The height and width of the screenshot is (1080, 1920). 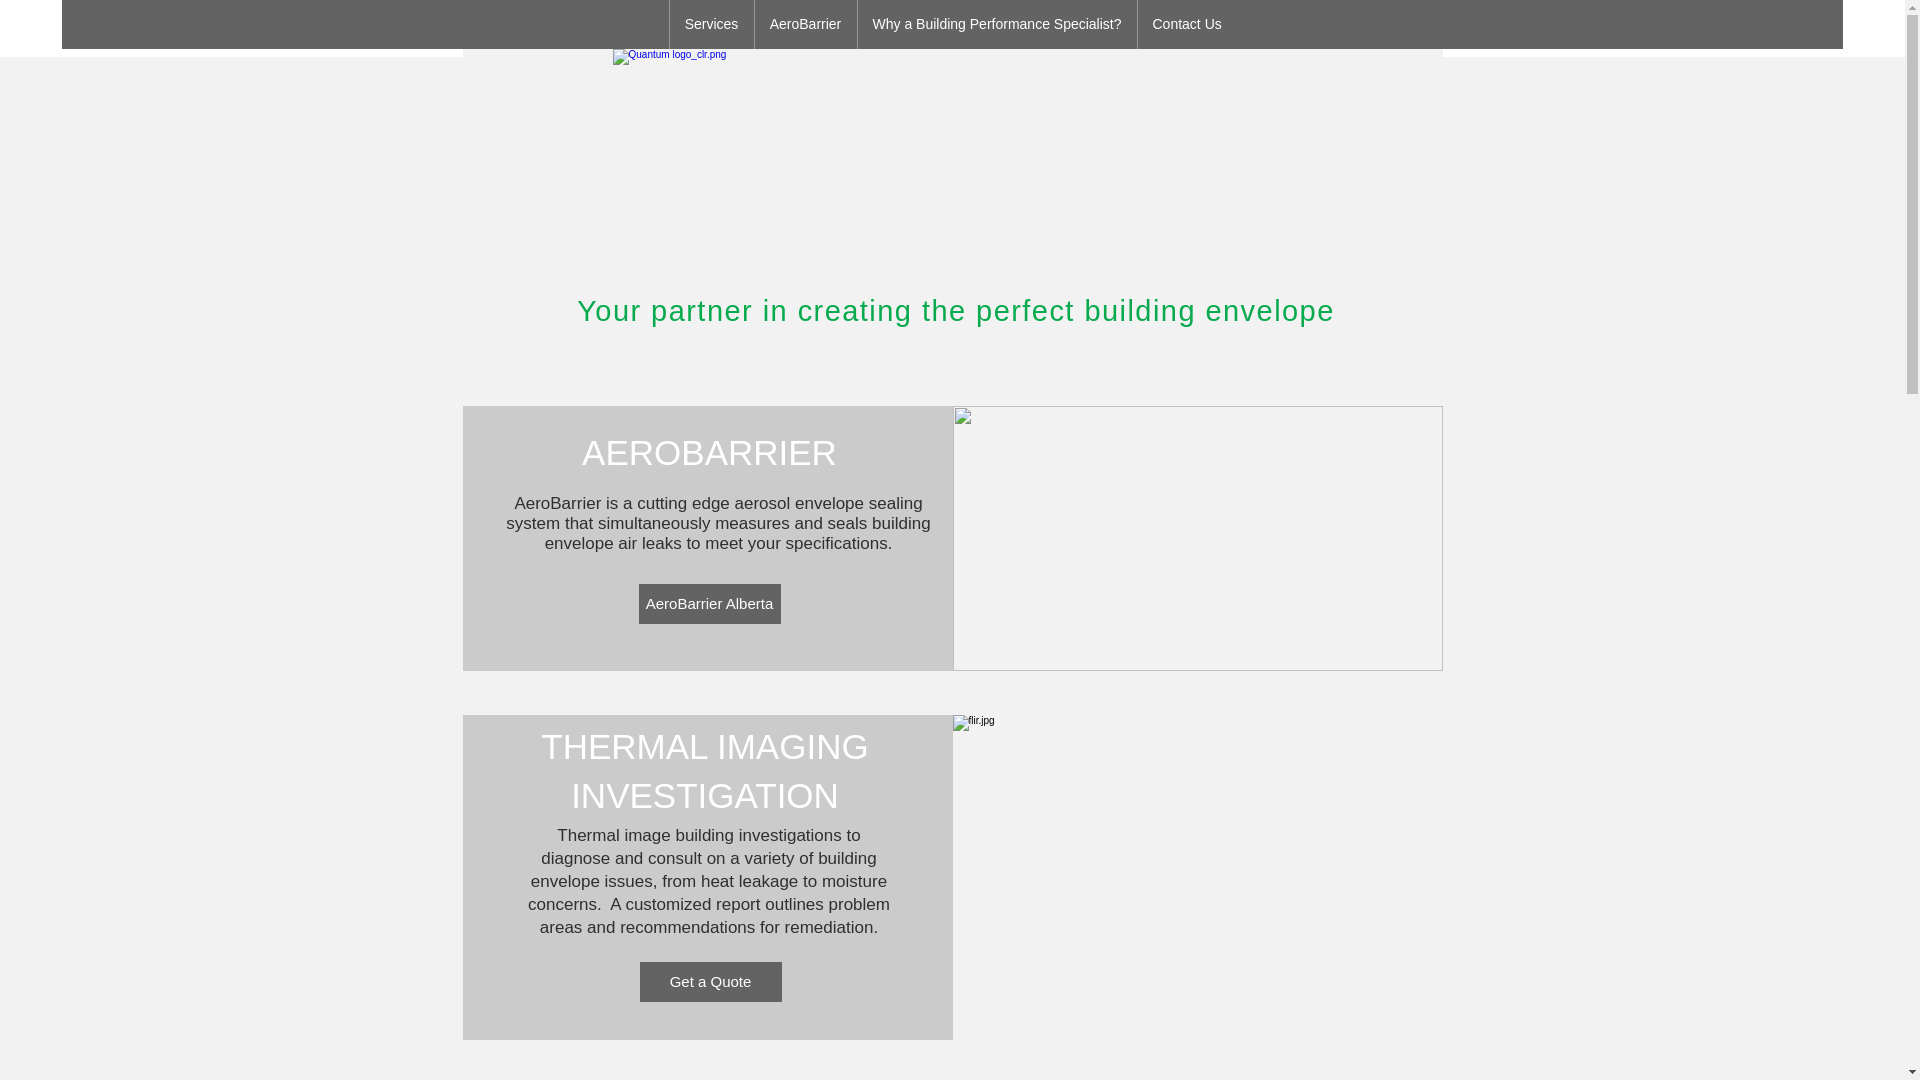 What do you see at coordinates (805, 24) in the screenshot?
I see `AeroBarrier` at bounding box center [805, 24].